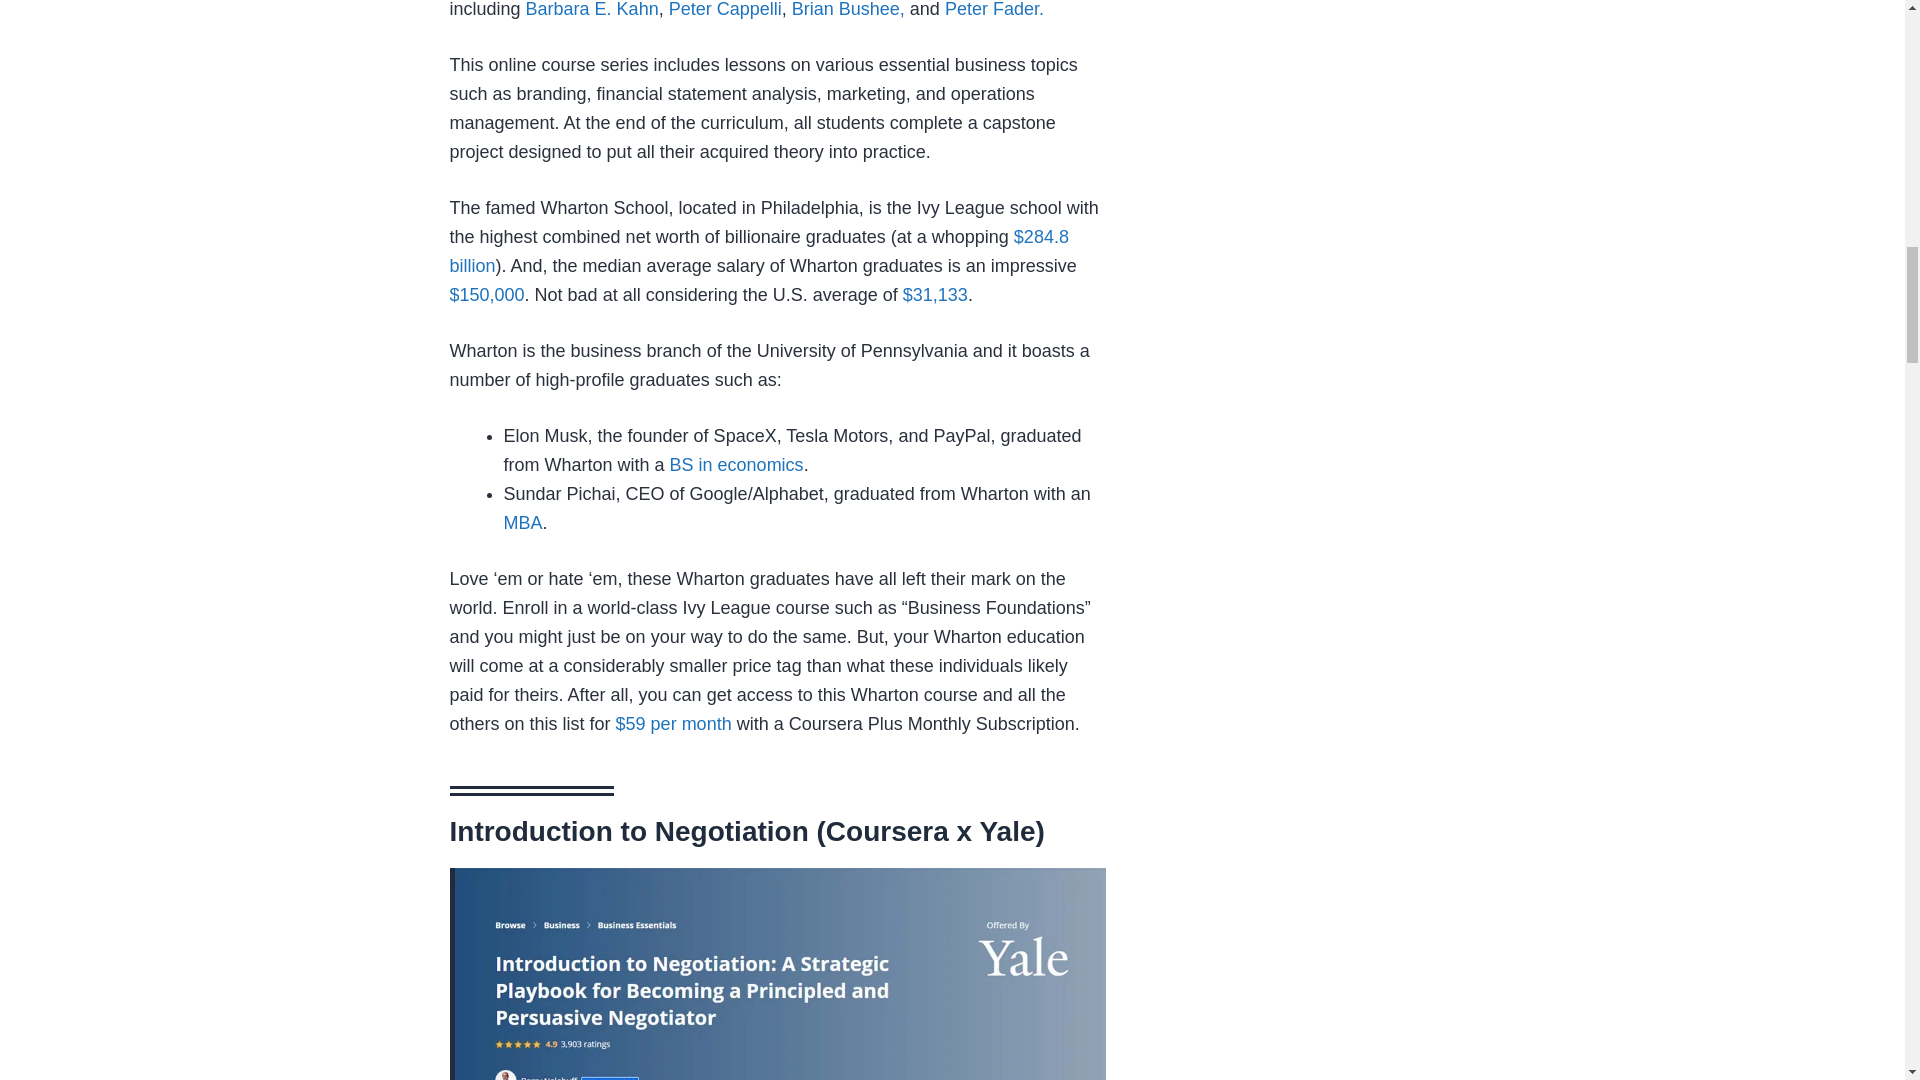 Image resolution: width=1920 pixels, height=1080 pixels. Describe the element at coordinates (674, 724) in the screenshot. I see `Coursera Plus` at that location.